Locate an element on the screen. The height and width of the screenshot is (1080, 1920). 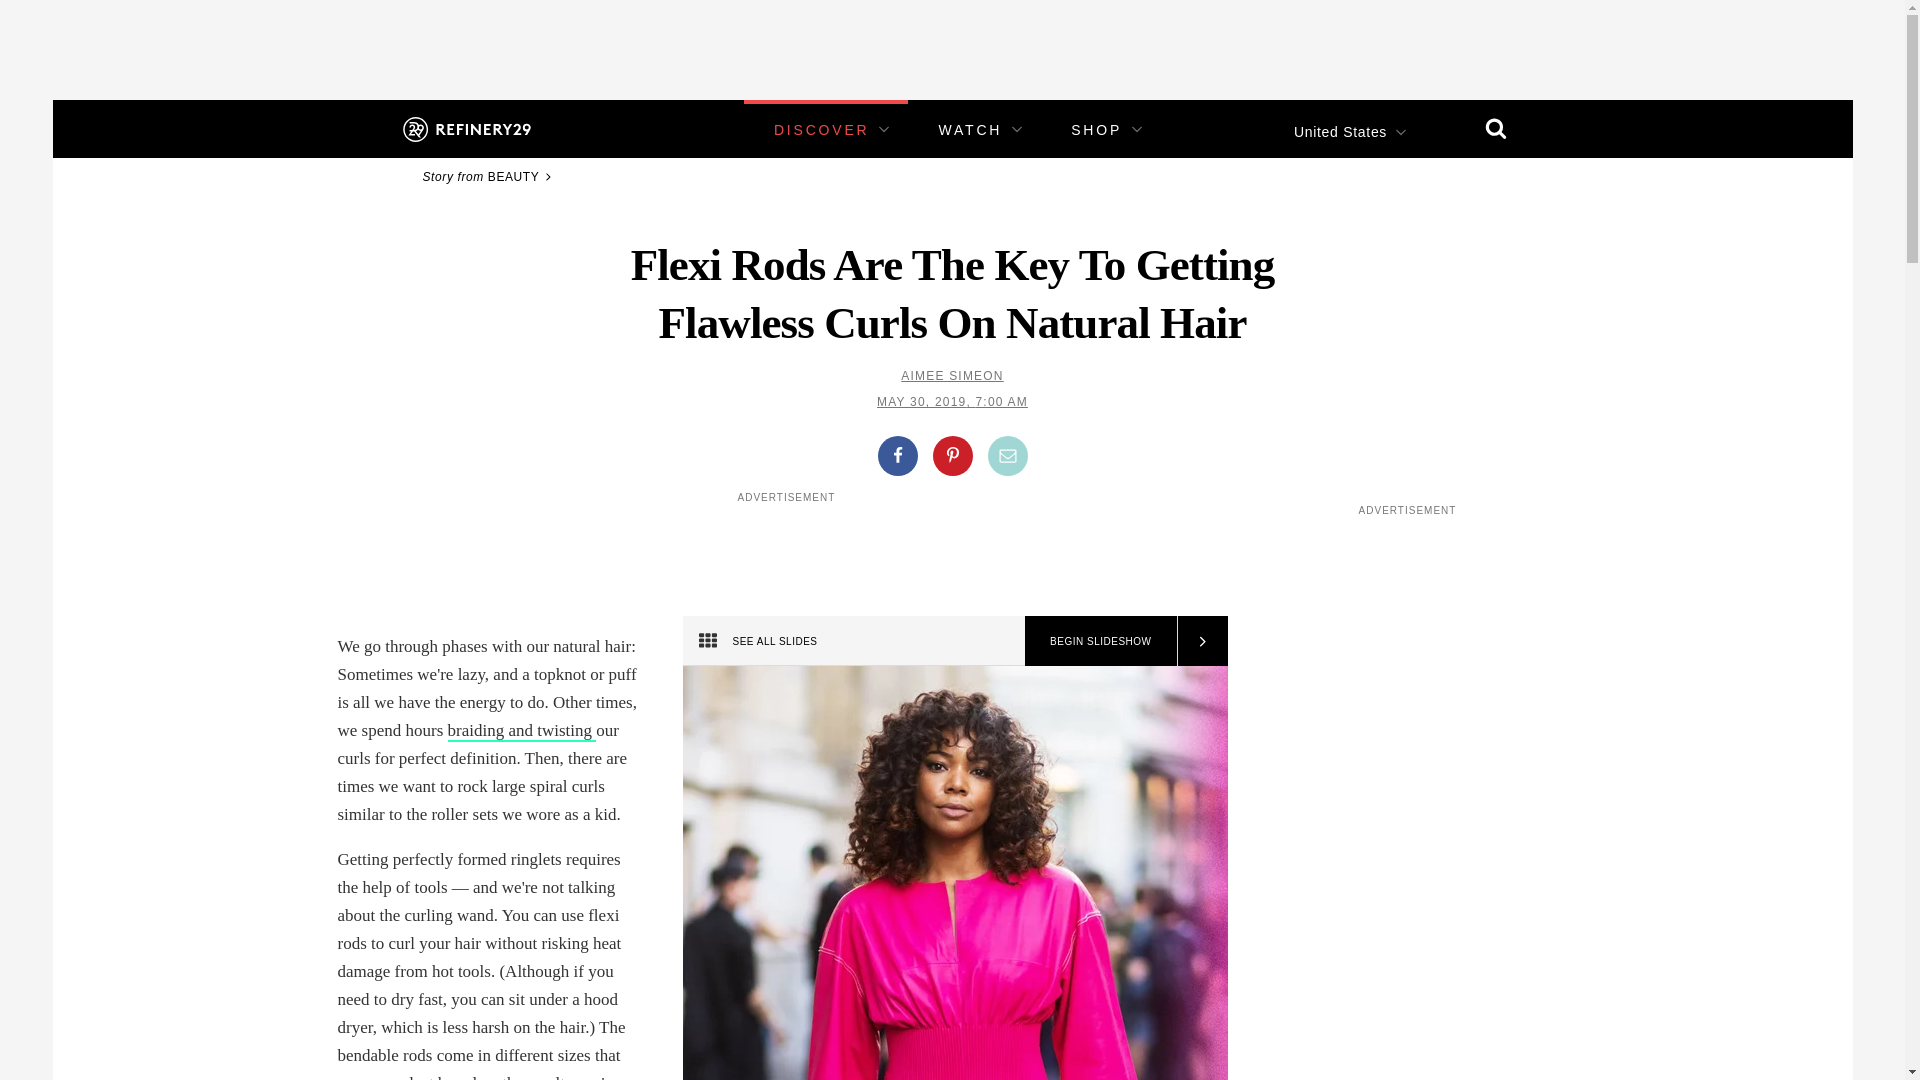
Begin Slideshow is located at coordinates (1100, 640).